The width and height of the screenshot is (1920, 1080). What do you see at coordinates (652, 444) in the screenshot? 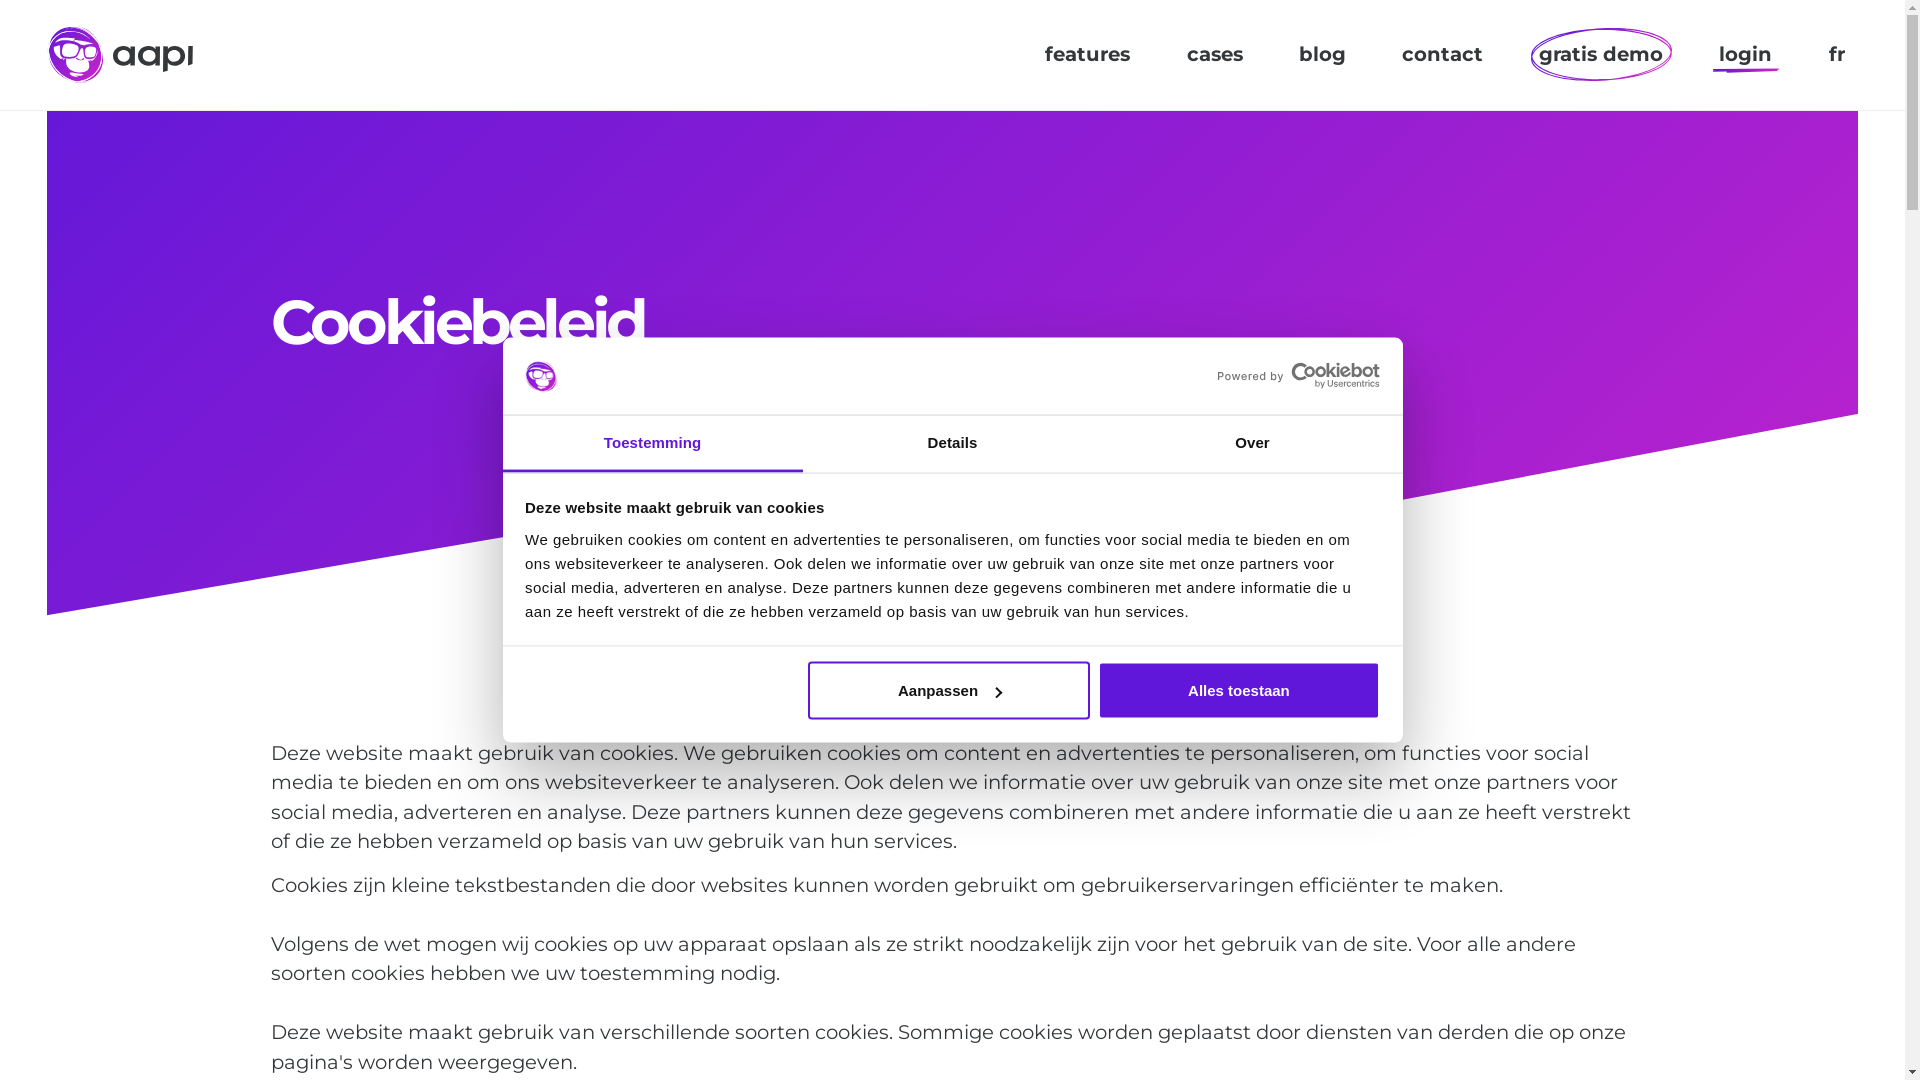
I see `Toestemming` at bounding box center [652, 444].